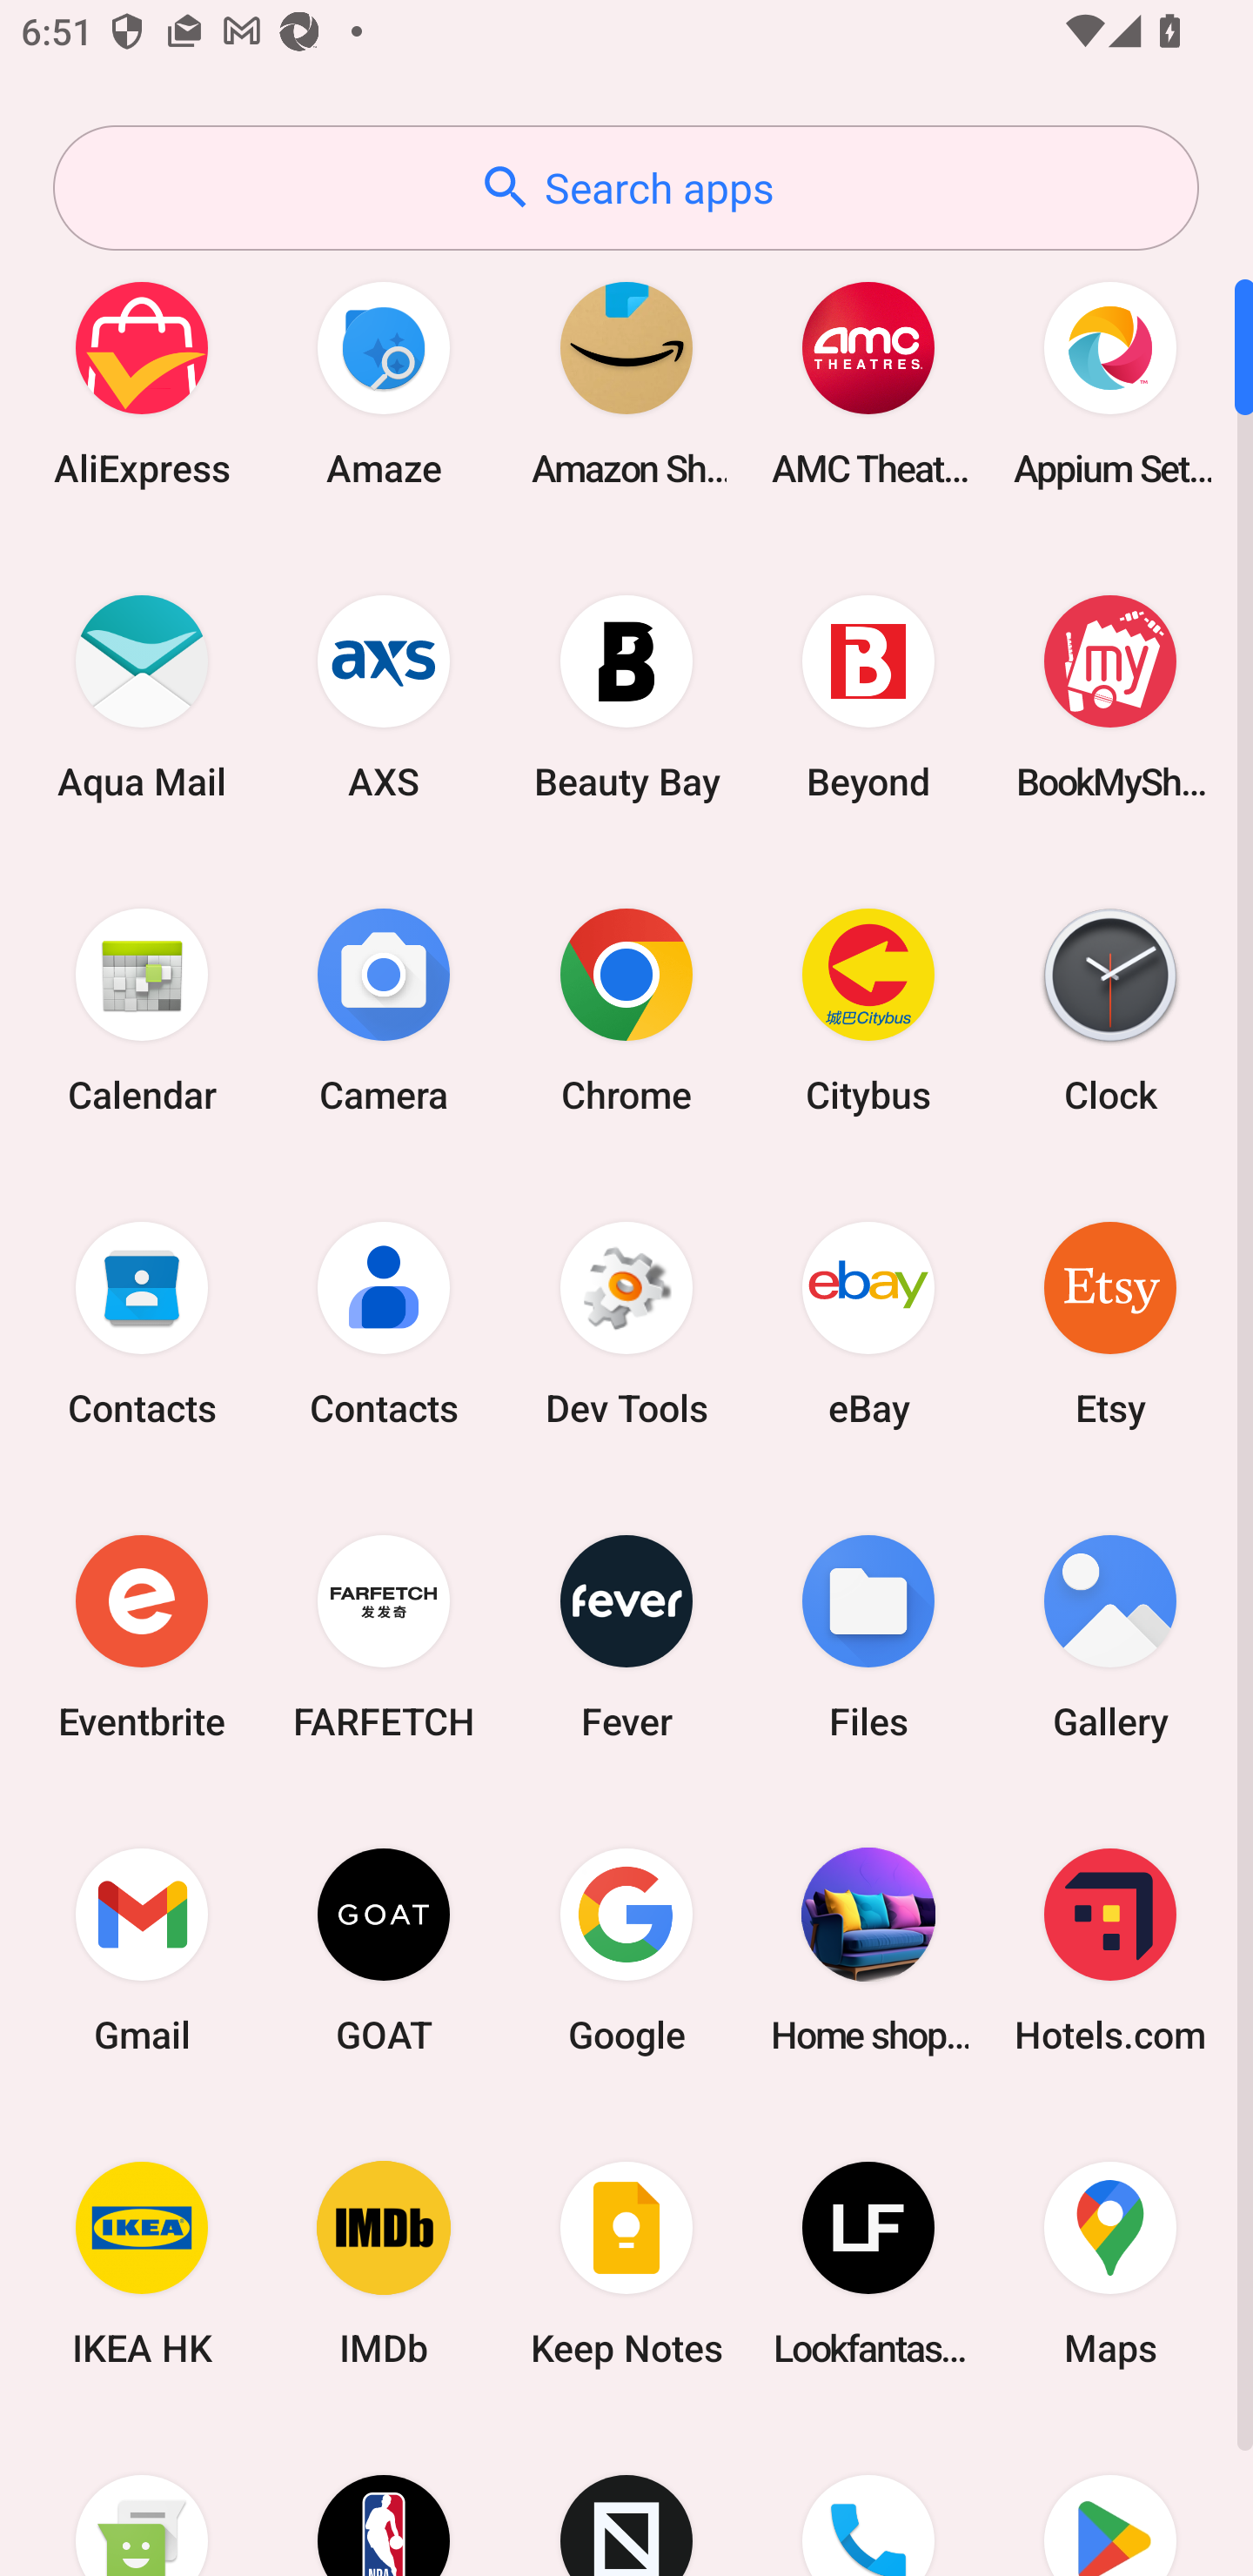 The image size is (1253, 2576). Describe the element at coordinates (1110, 2499) in the screenshot. I see `Play Store` at that location.